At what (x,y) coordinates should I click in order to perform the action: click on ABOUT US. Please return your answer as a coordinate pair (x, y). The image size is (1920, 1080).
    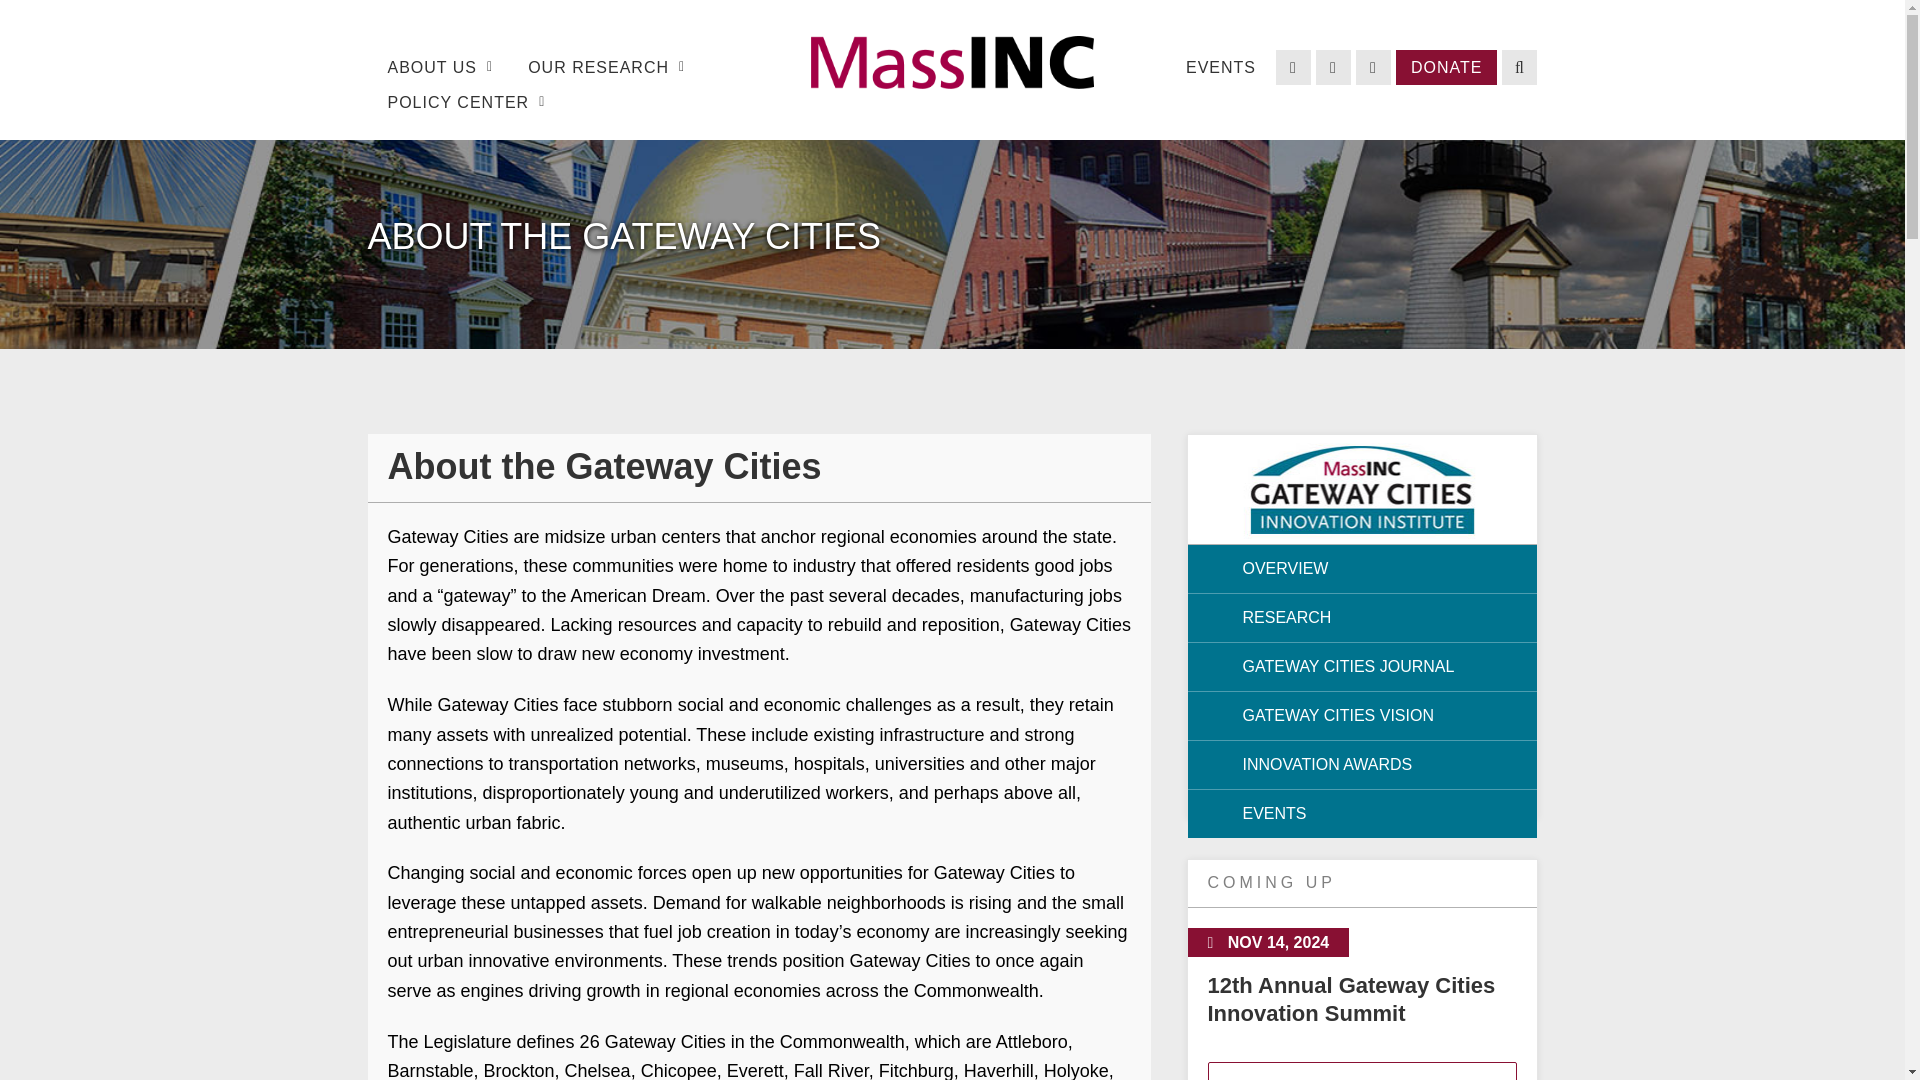
    Looking at the image, I should click on (440, 67).